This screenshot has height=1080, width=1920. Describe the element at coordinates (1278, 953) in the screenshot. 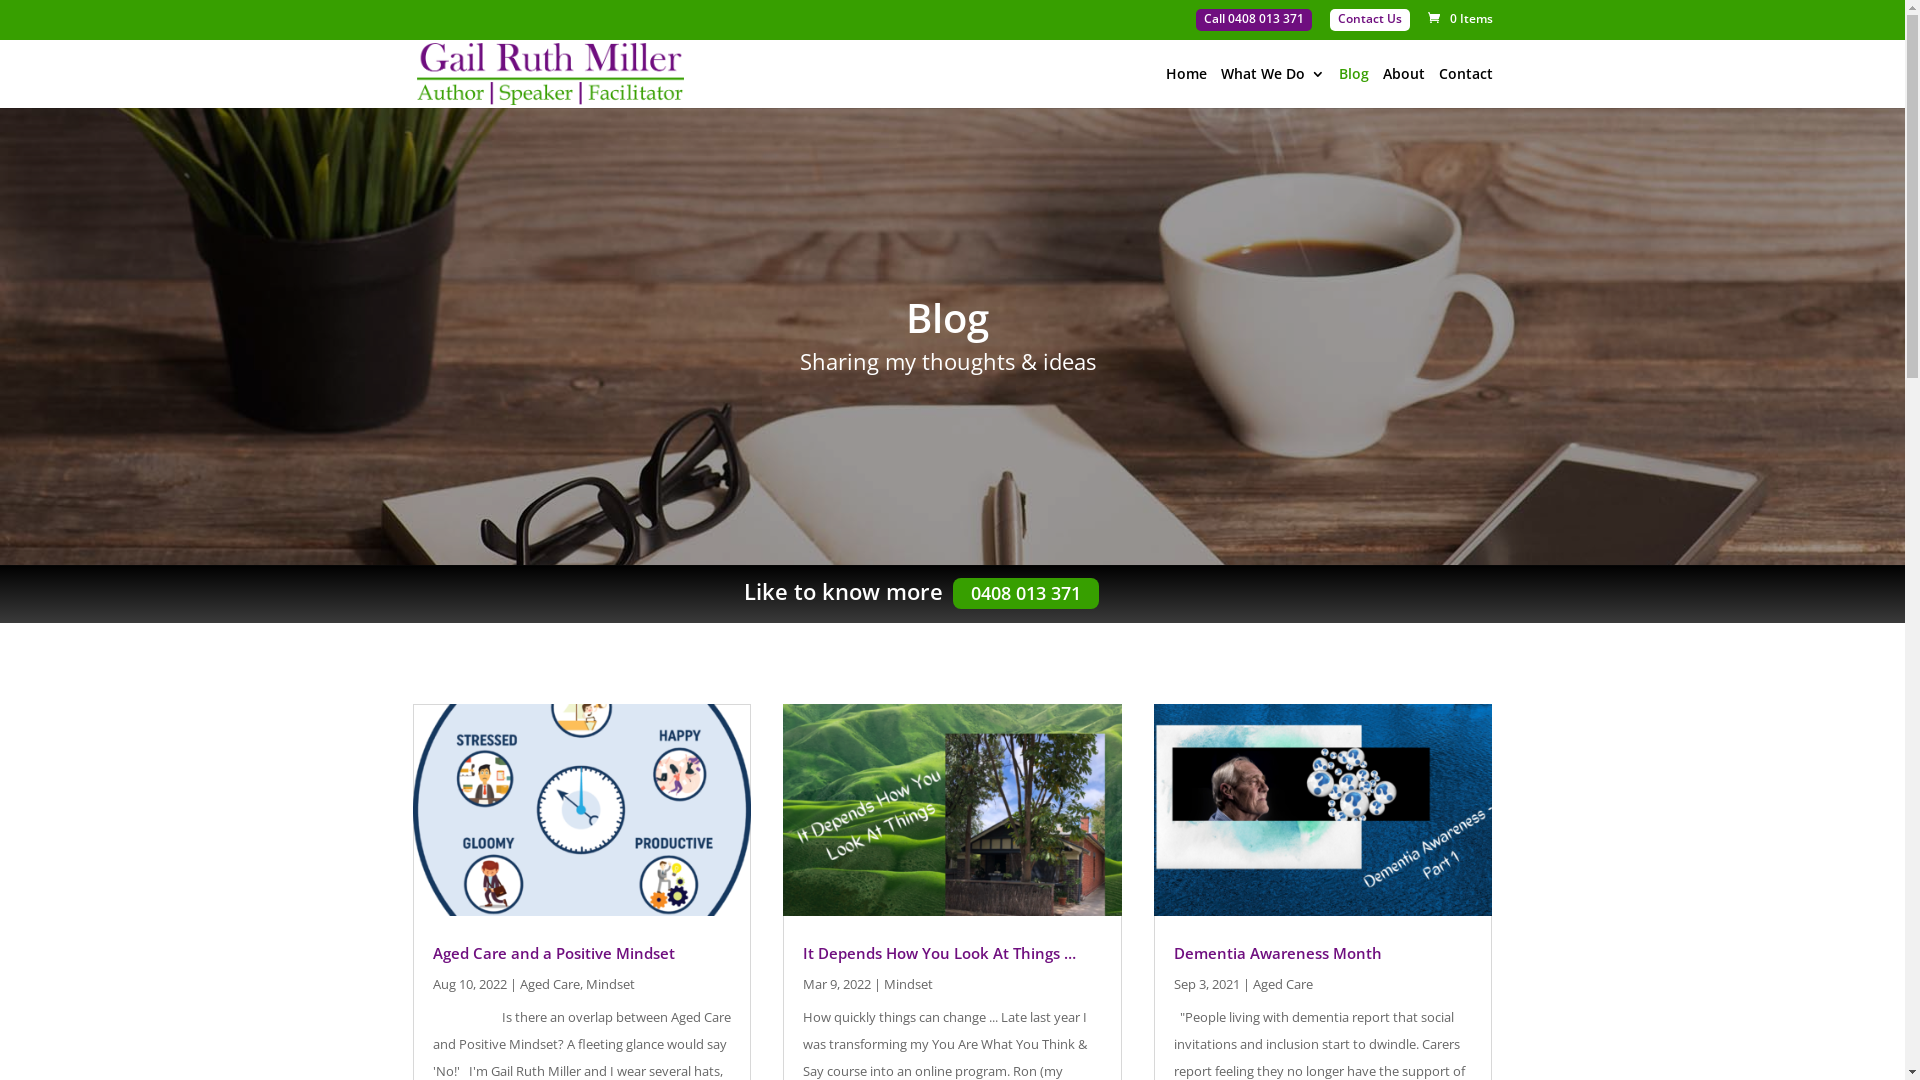

I see `Dementia Awareness Month` at that location.